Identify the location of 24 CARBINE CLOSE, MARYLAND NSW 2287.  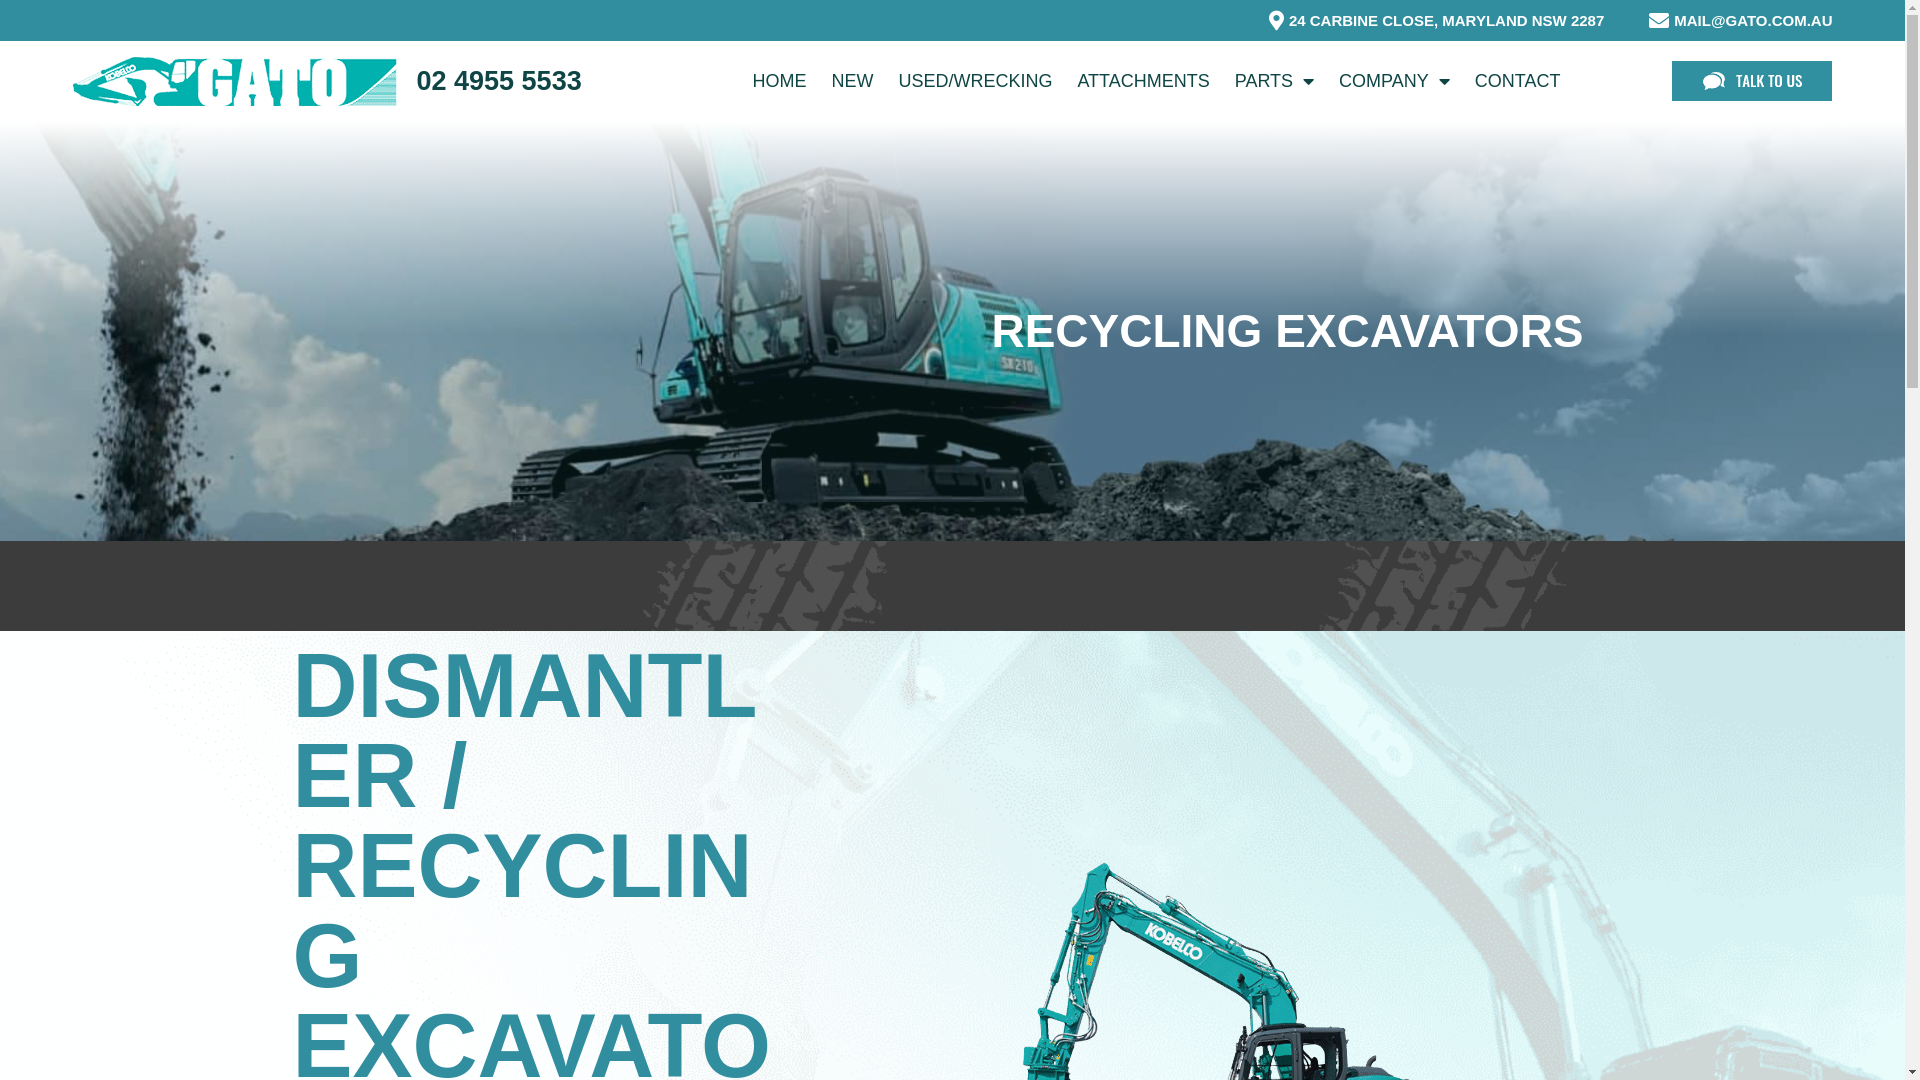
(1432, 20).